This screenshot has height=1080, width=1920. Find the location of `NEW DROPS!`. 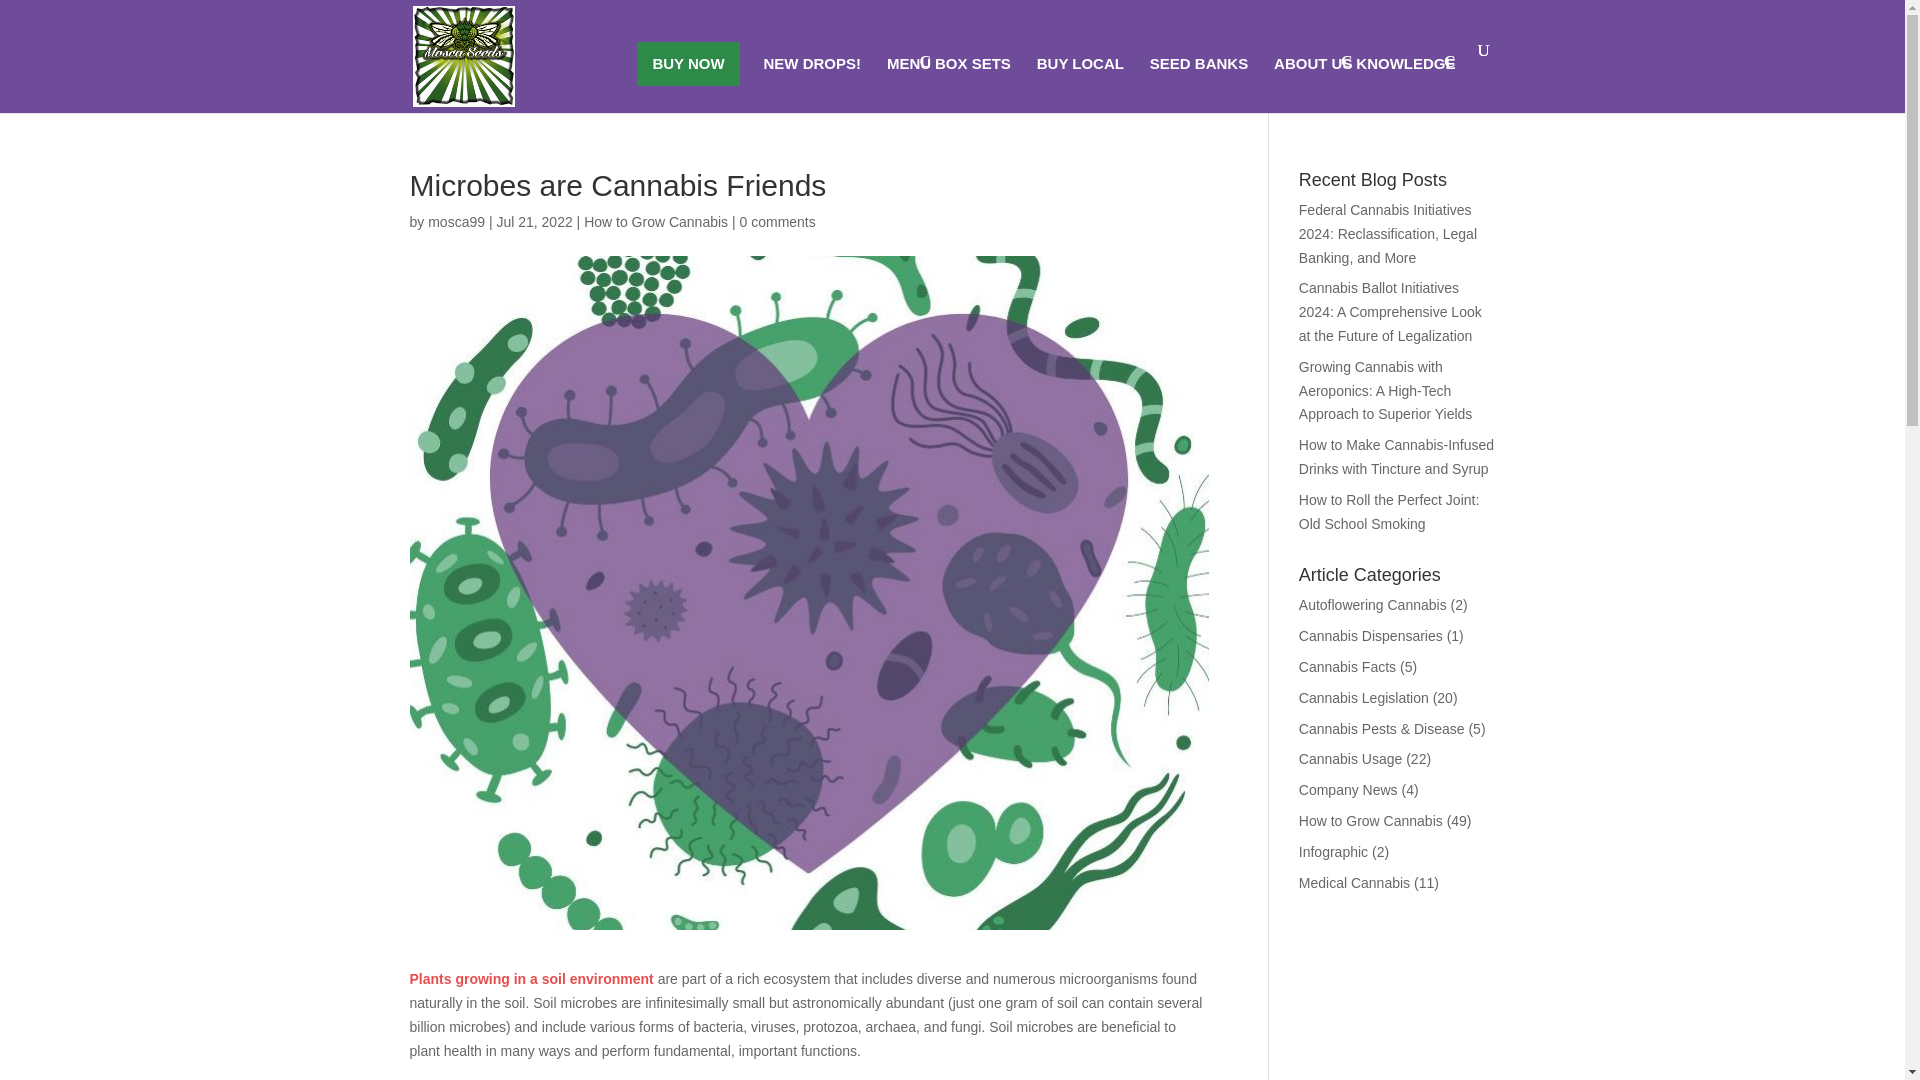

NEW DROPS! is located at coordinates (813, 85).